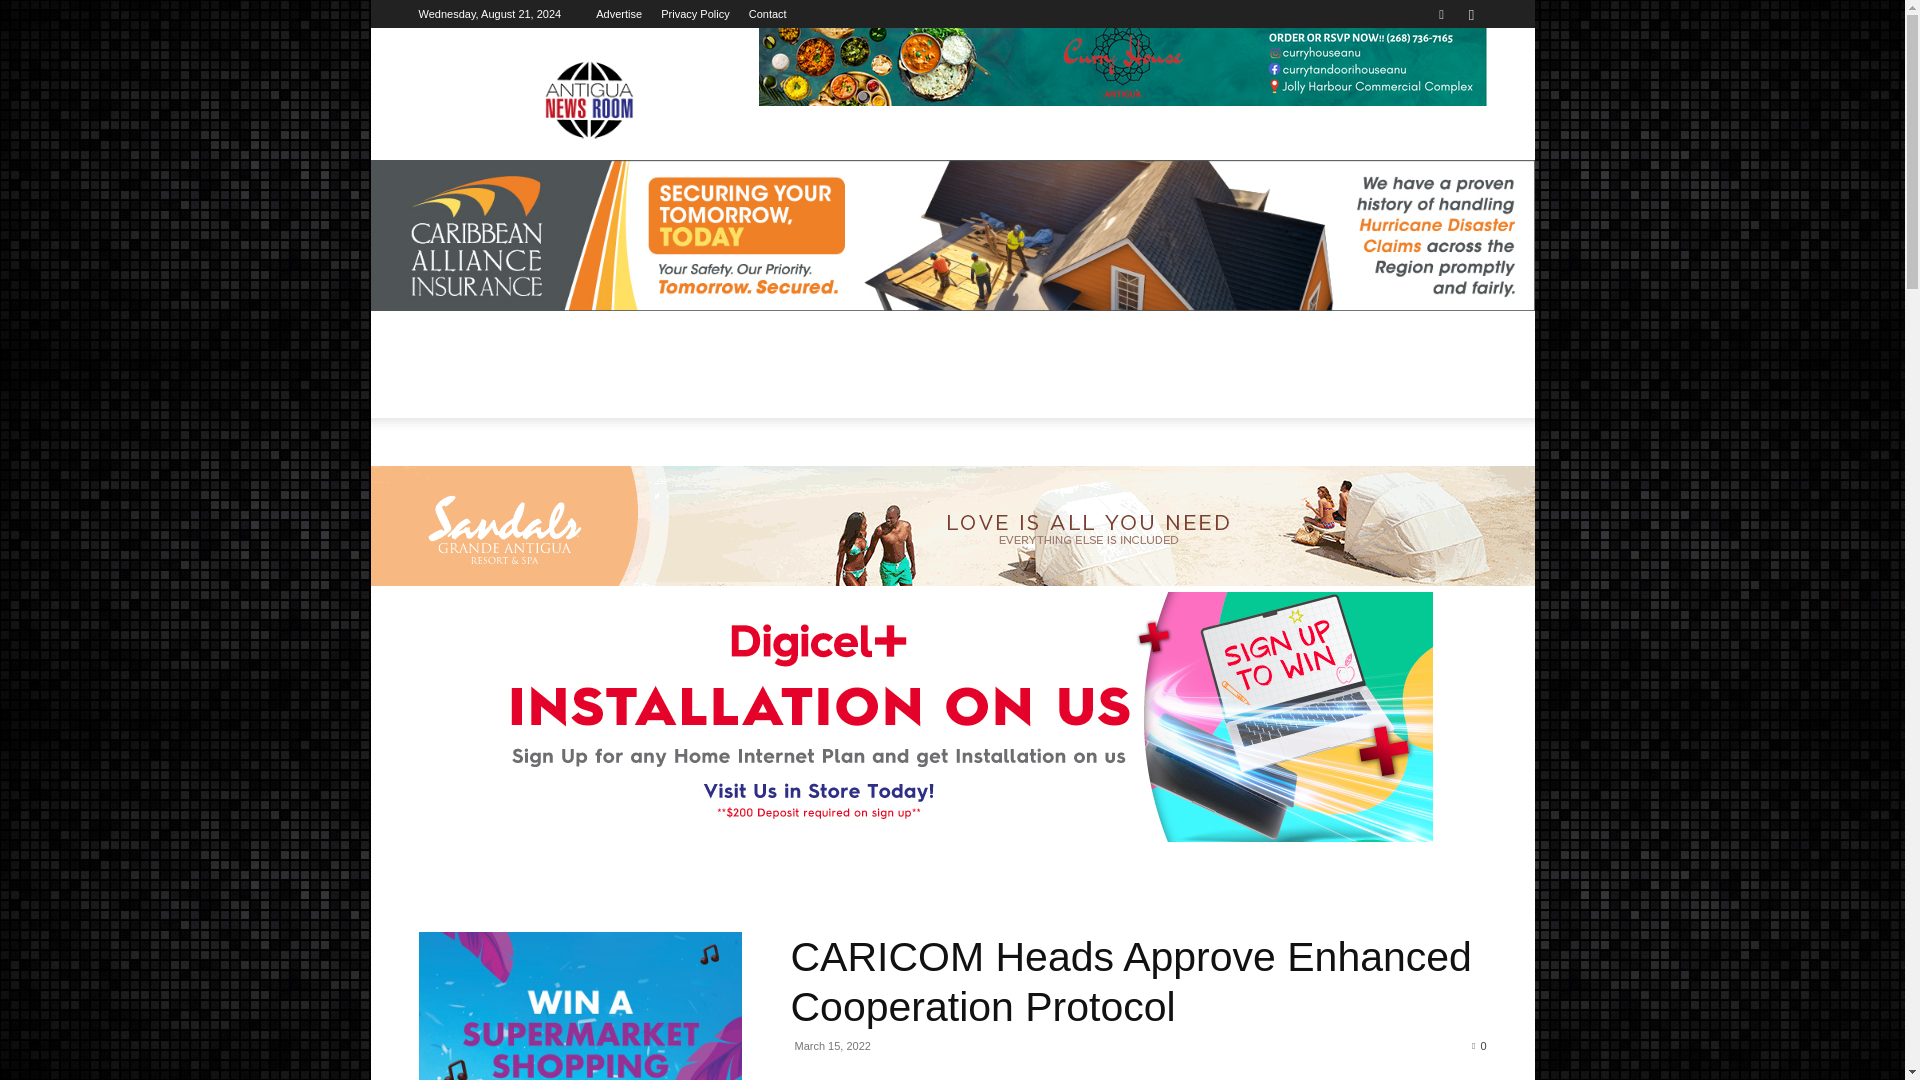 The image size is (1920, 1080). I want to click on Privacy Policy, so click(694, 14).